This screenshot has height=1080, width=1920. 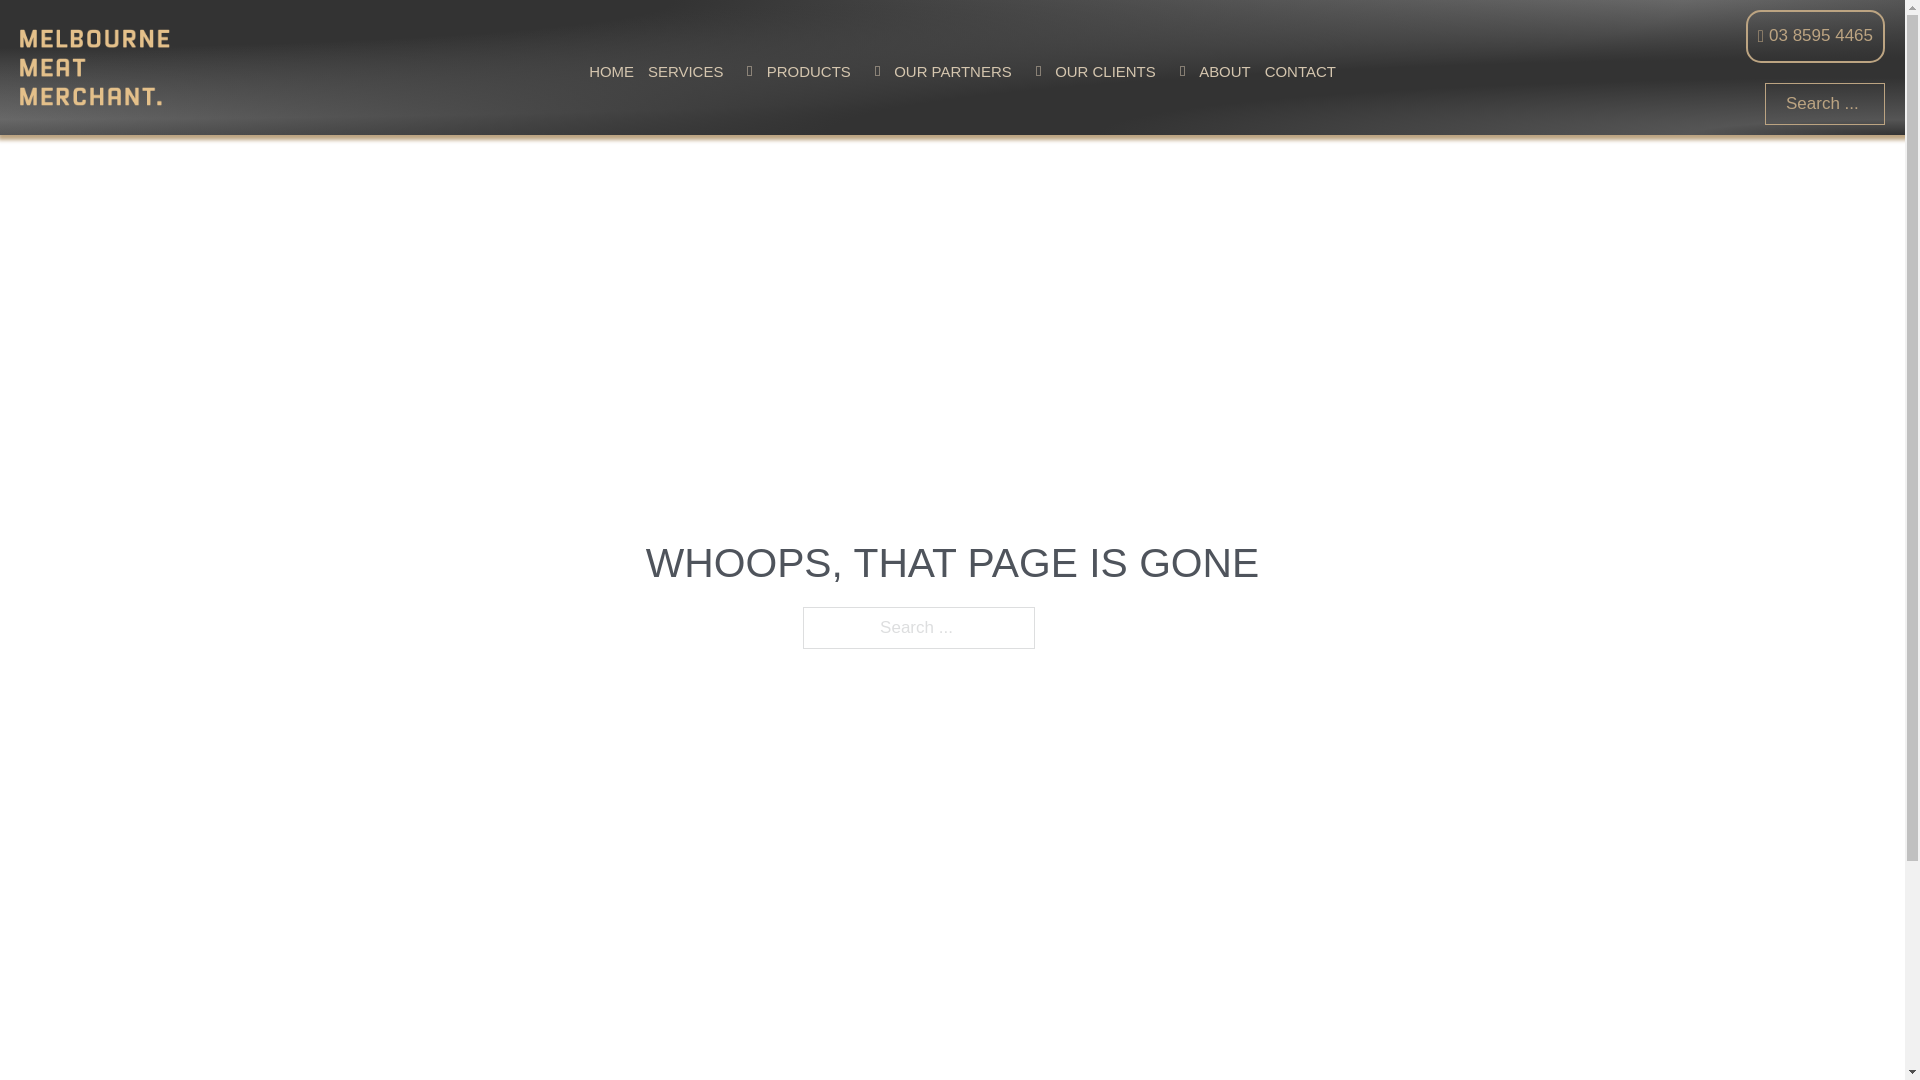 What do you see at coordinates (1106, 72) in the screenshot?
I see `OUR CLIENTS` at bounding box center [1106, 72].